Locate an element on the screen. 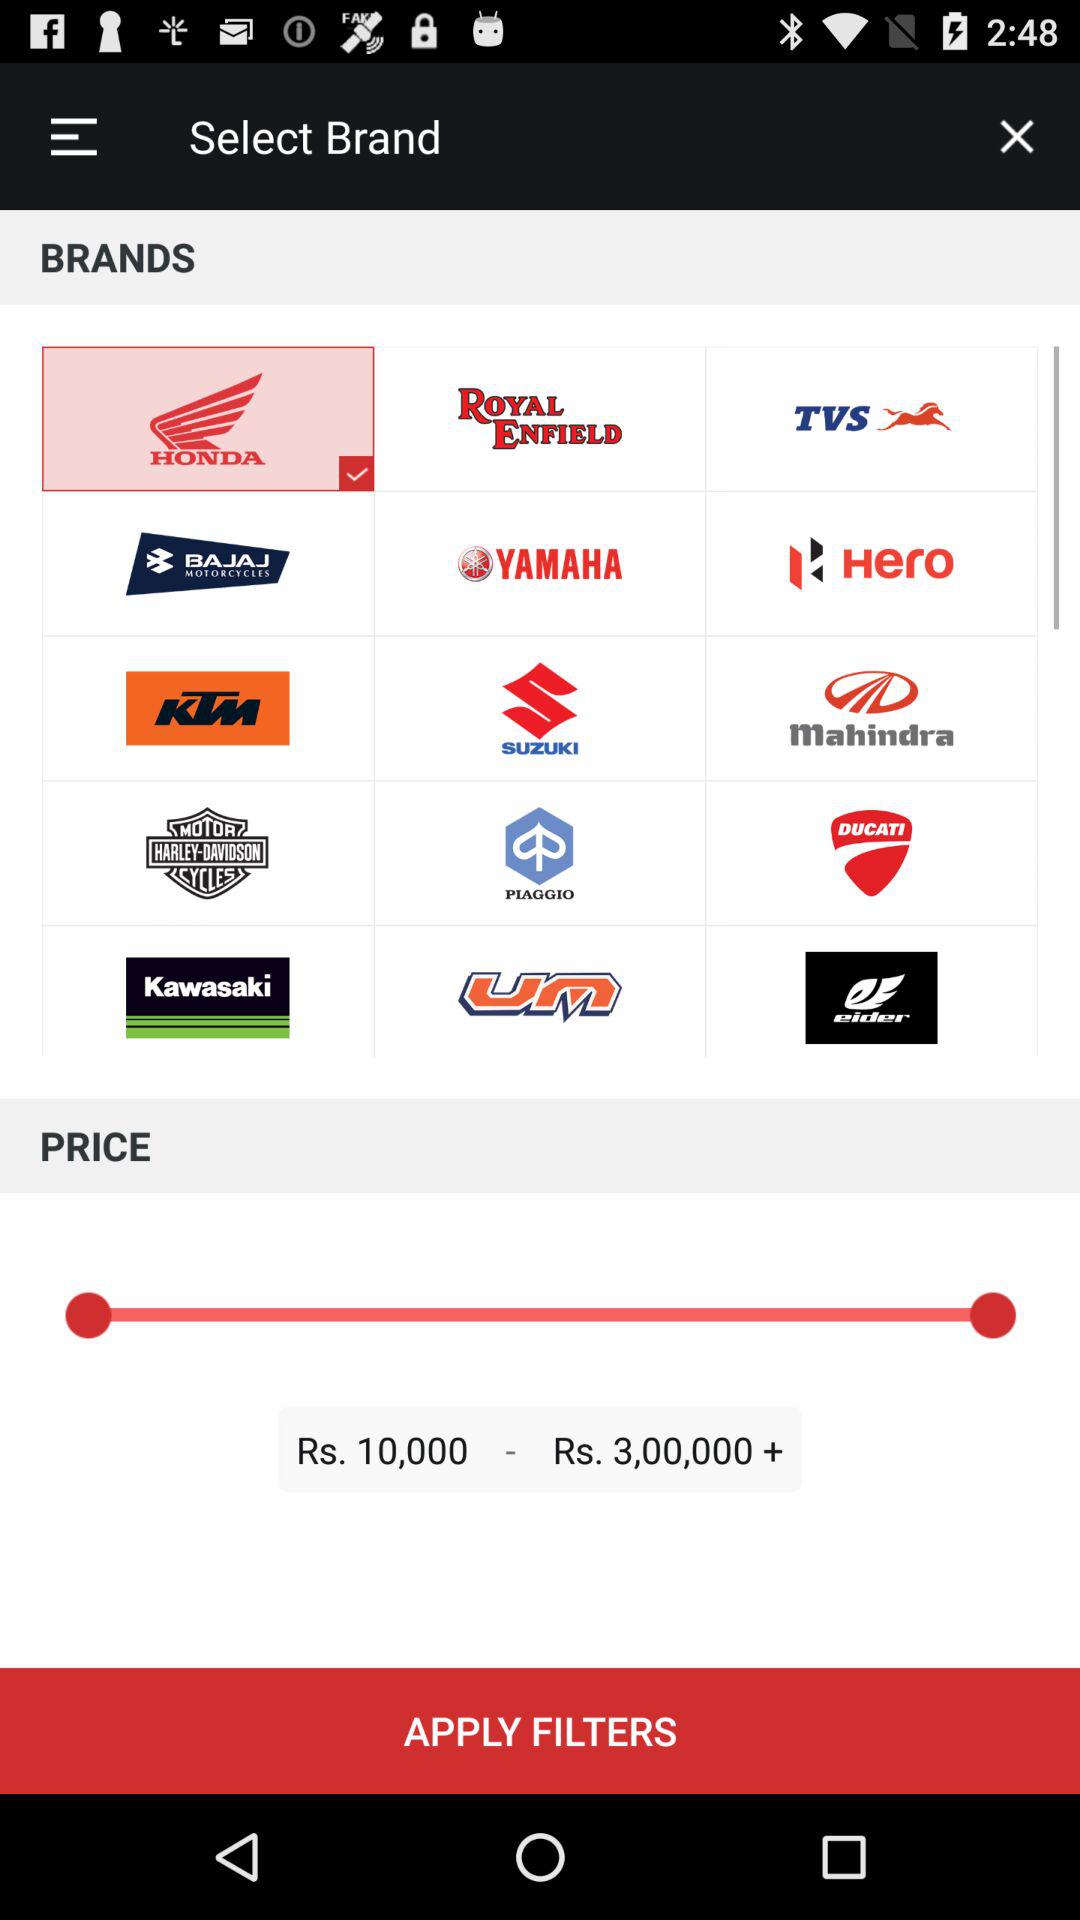 This screenshot has height=1920, width=1080. click on the fourth logo below brands is located at coordinates (208, 853).